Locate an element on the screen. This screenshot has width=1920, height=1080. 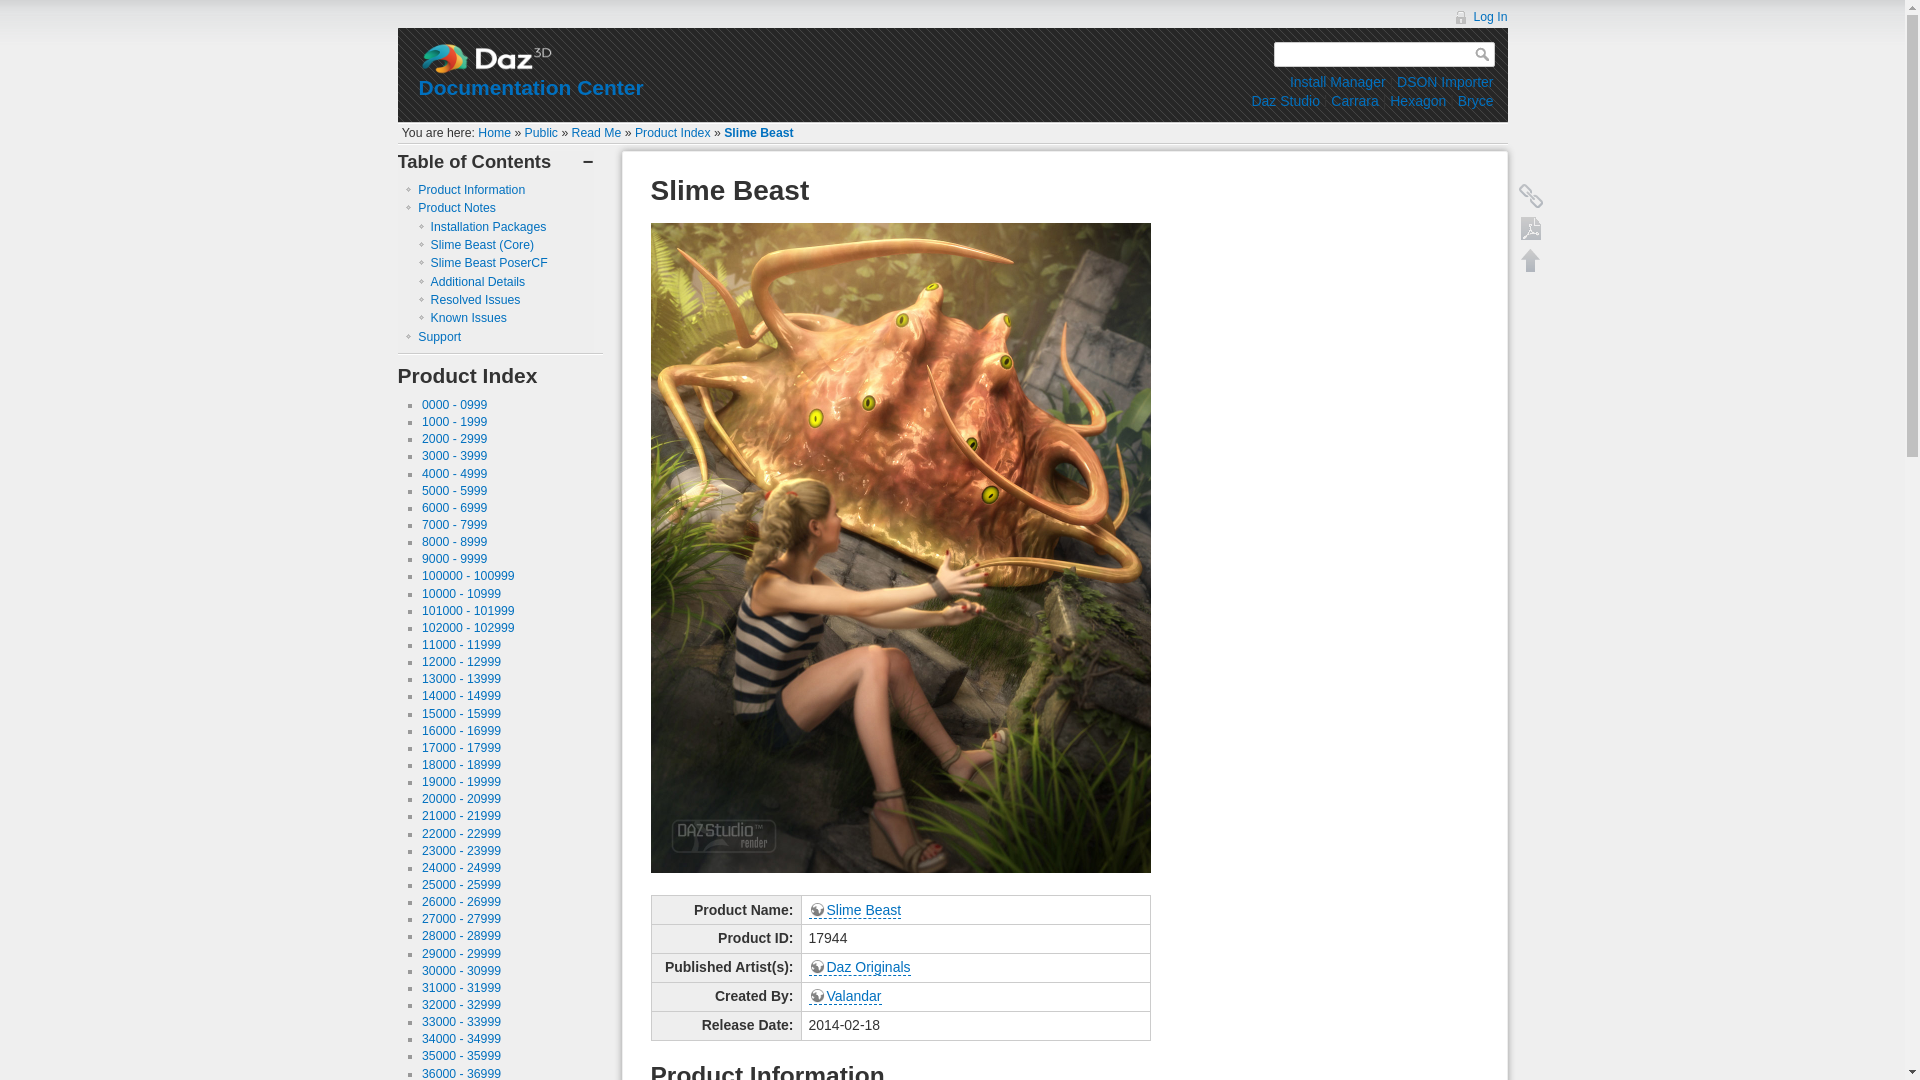
Search is located at coordinates (1484, 54).